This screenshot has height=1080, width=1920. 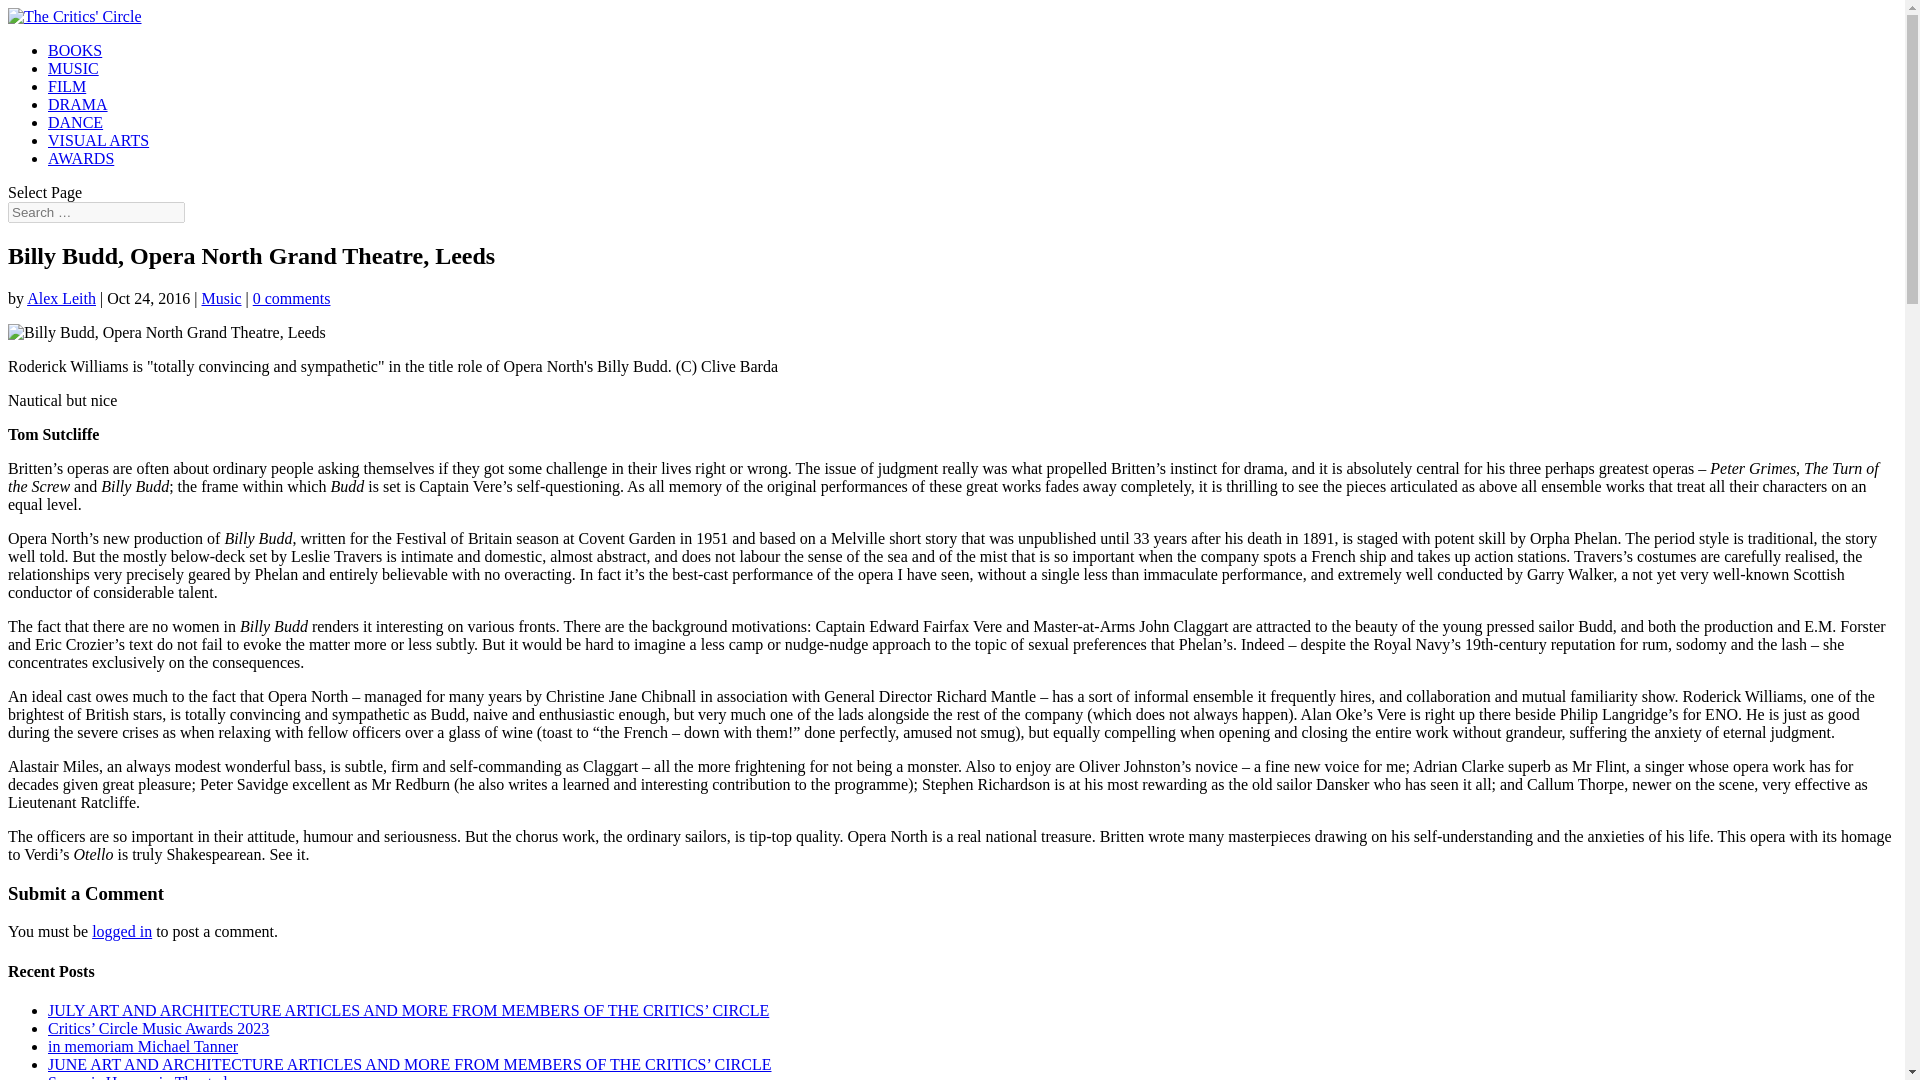 What do you see at coordinates (61, 298) in the screenshot?
I see `Posts by Alex Leith` at bounding box center [61, 298].